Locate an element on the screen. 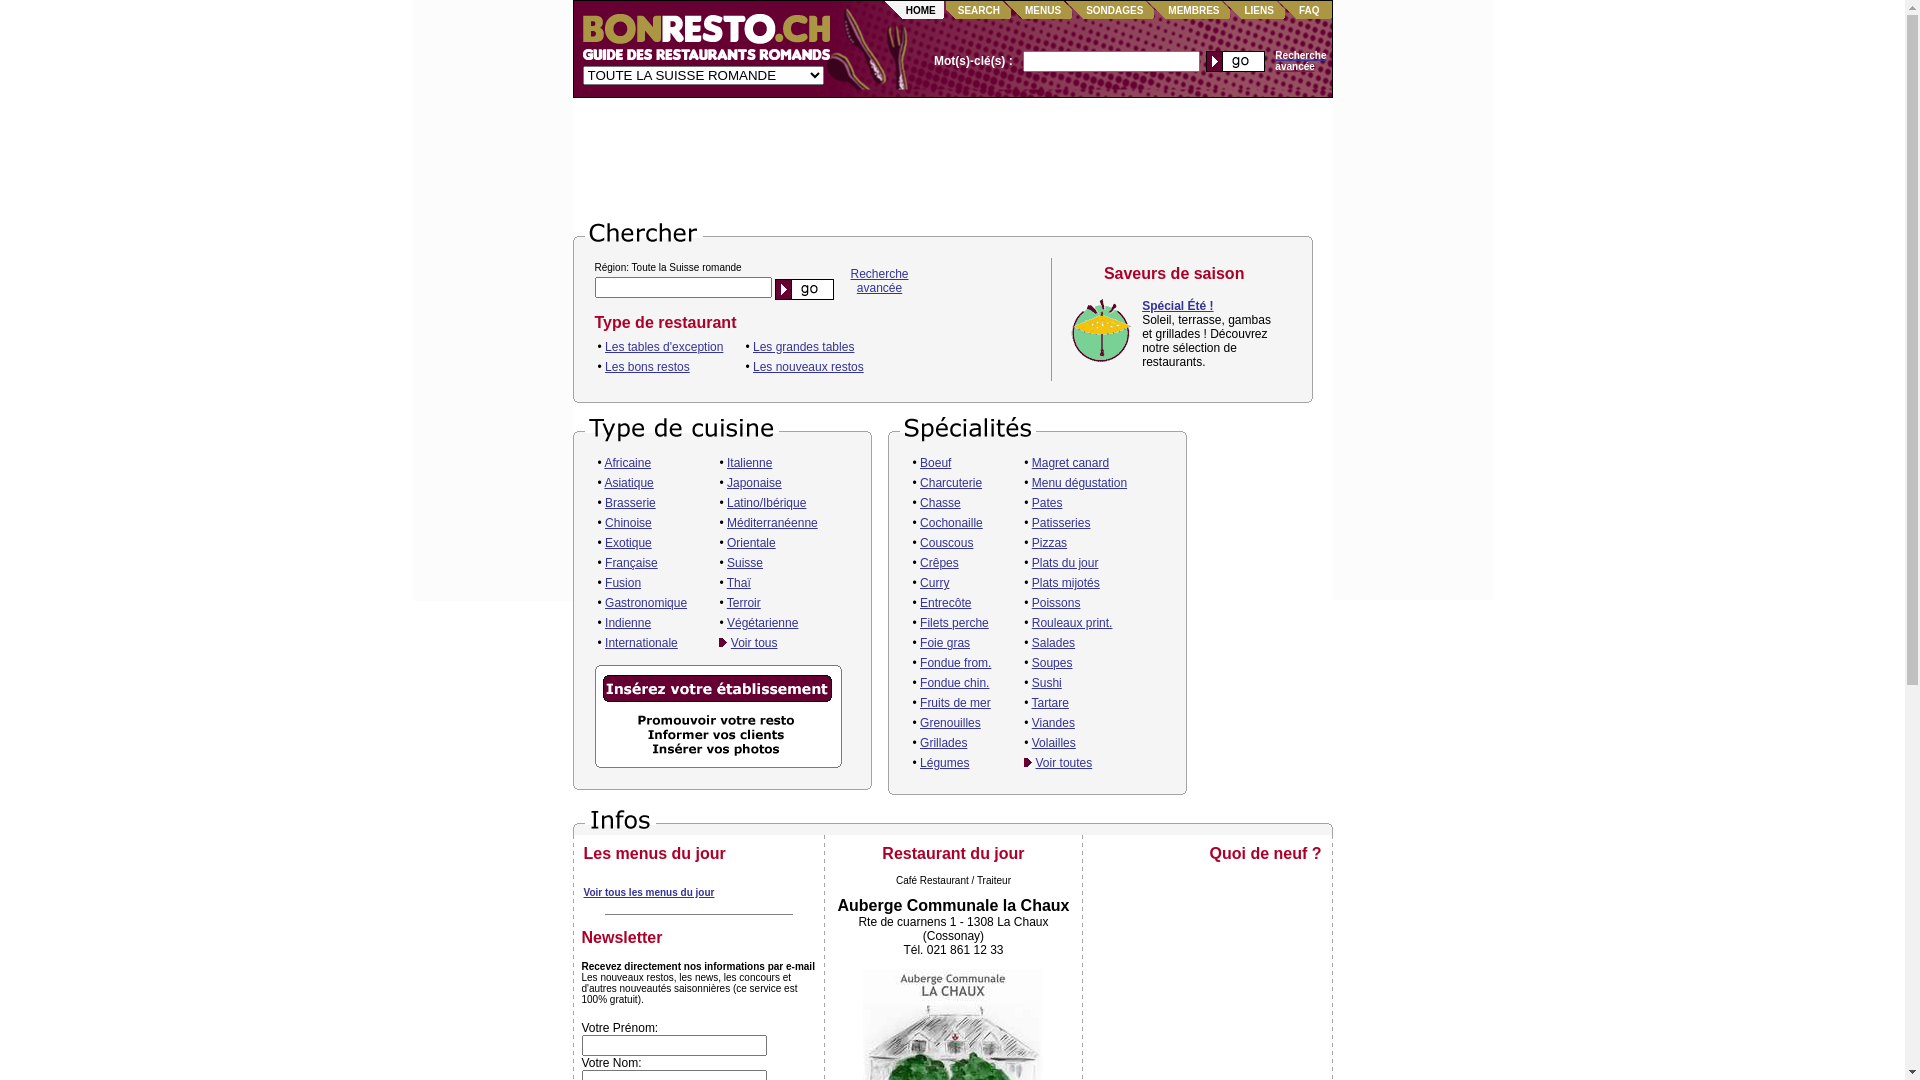 The image size is (1920, 1080). Pates is located at coordinates (1048, 503).